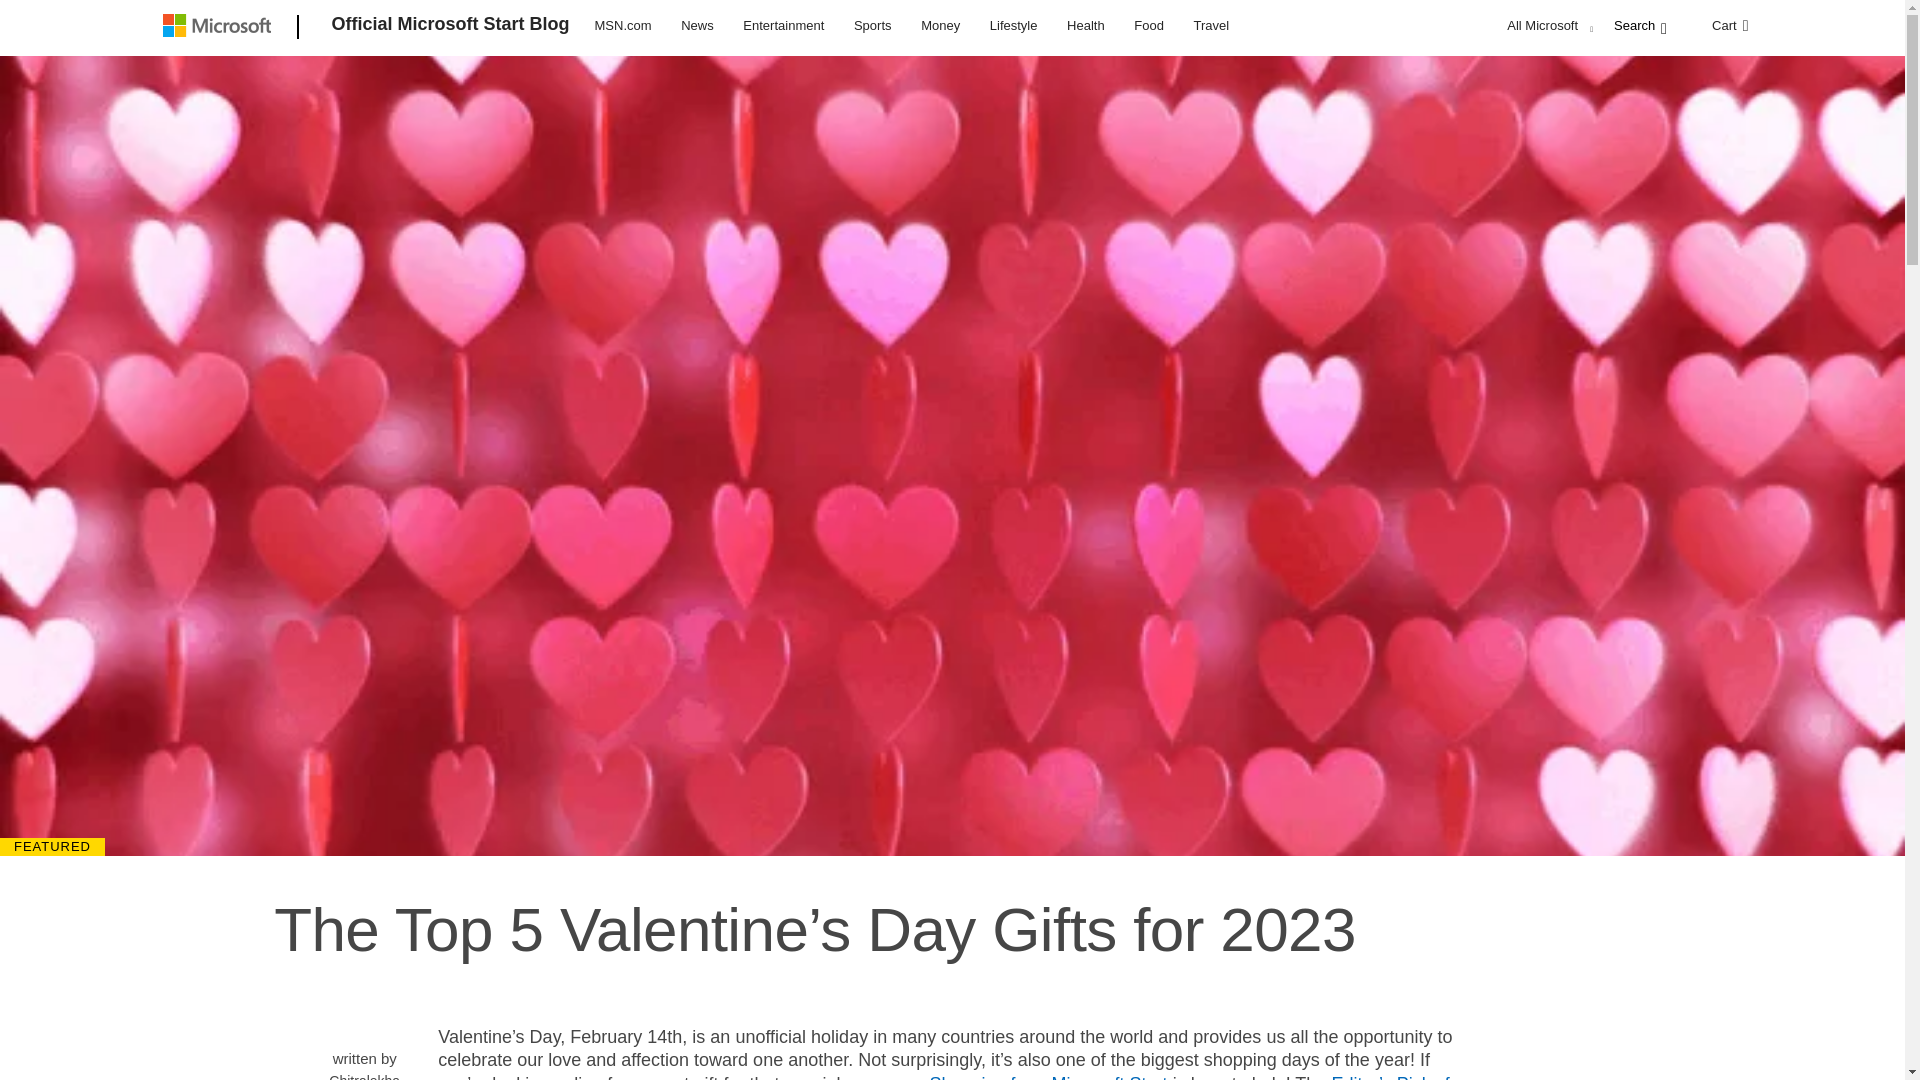  I want to click on News, so click(698, 24).